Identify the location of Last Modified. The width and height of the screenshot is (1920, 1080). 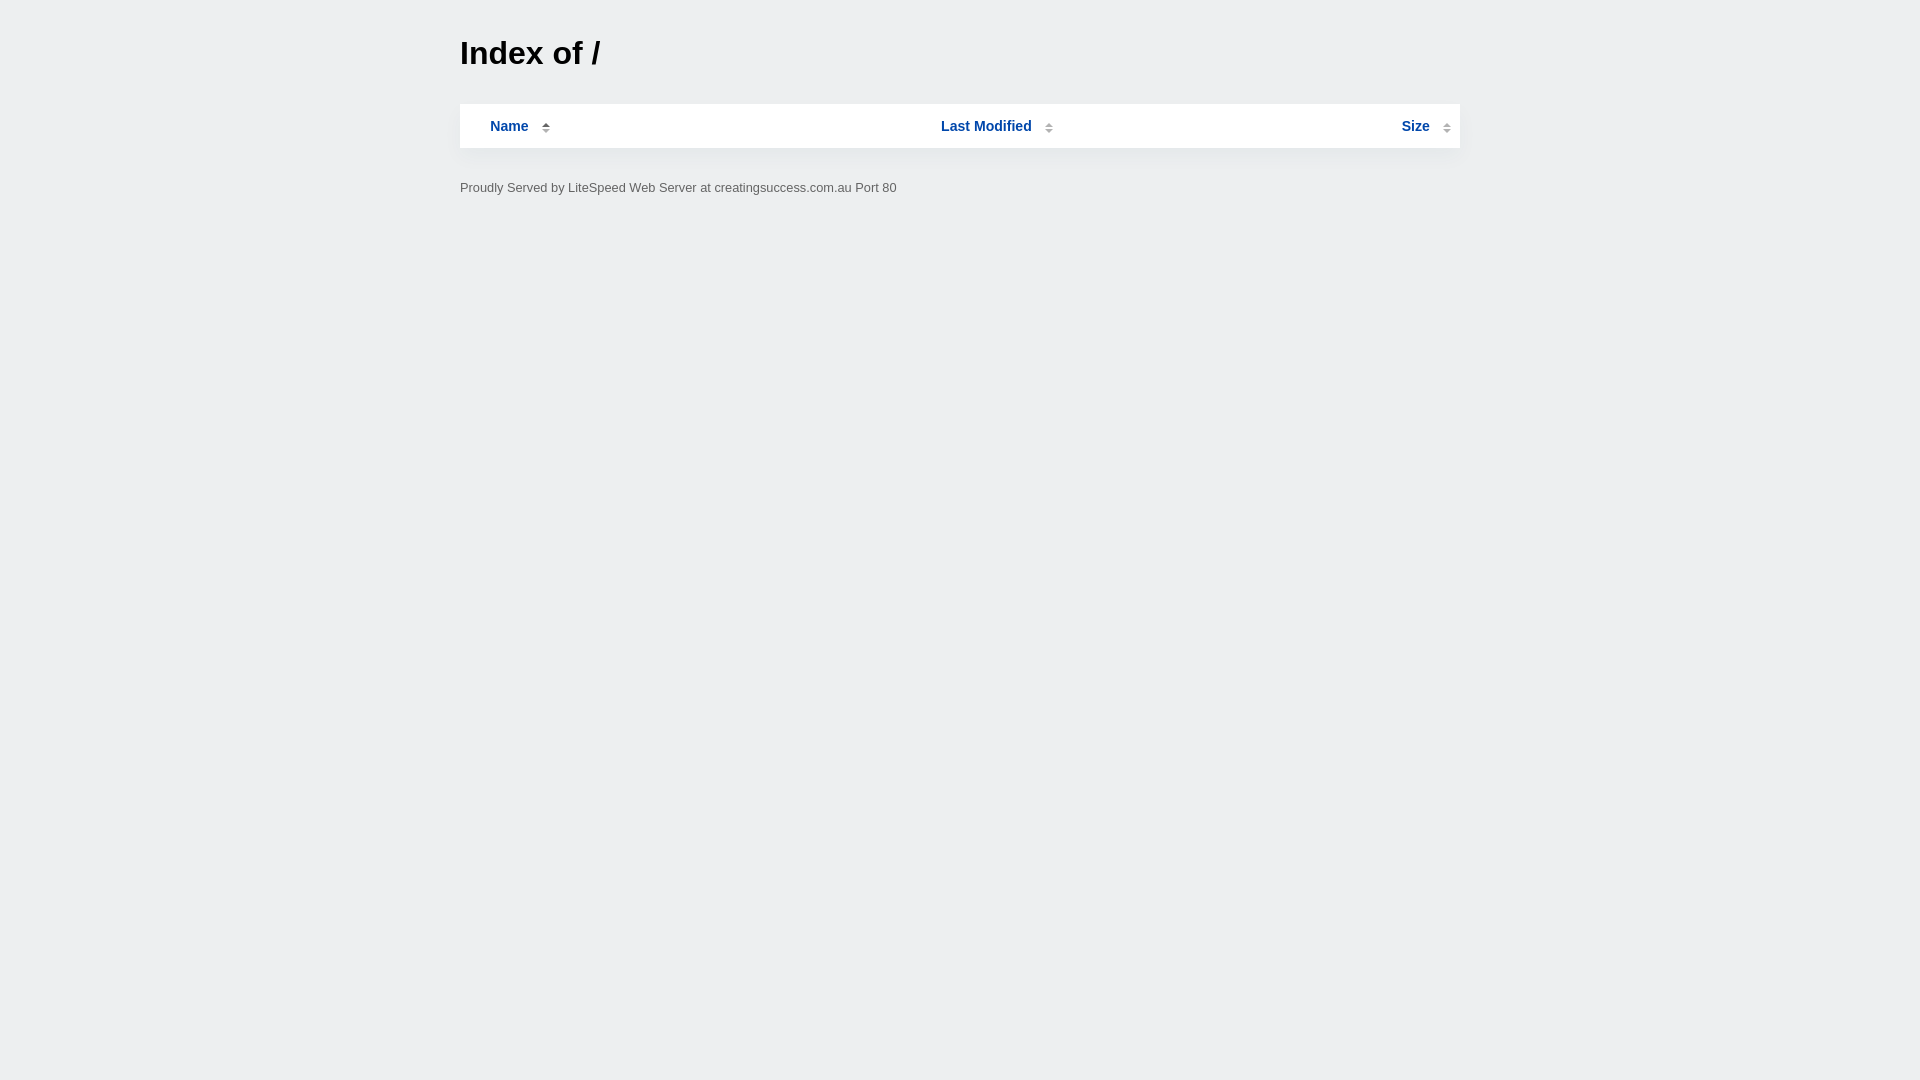
(997, 126).